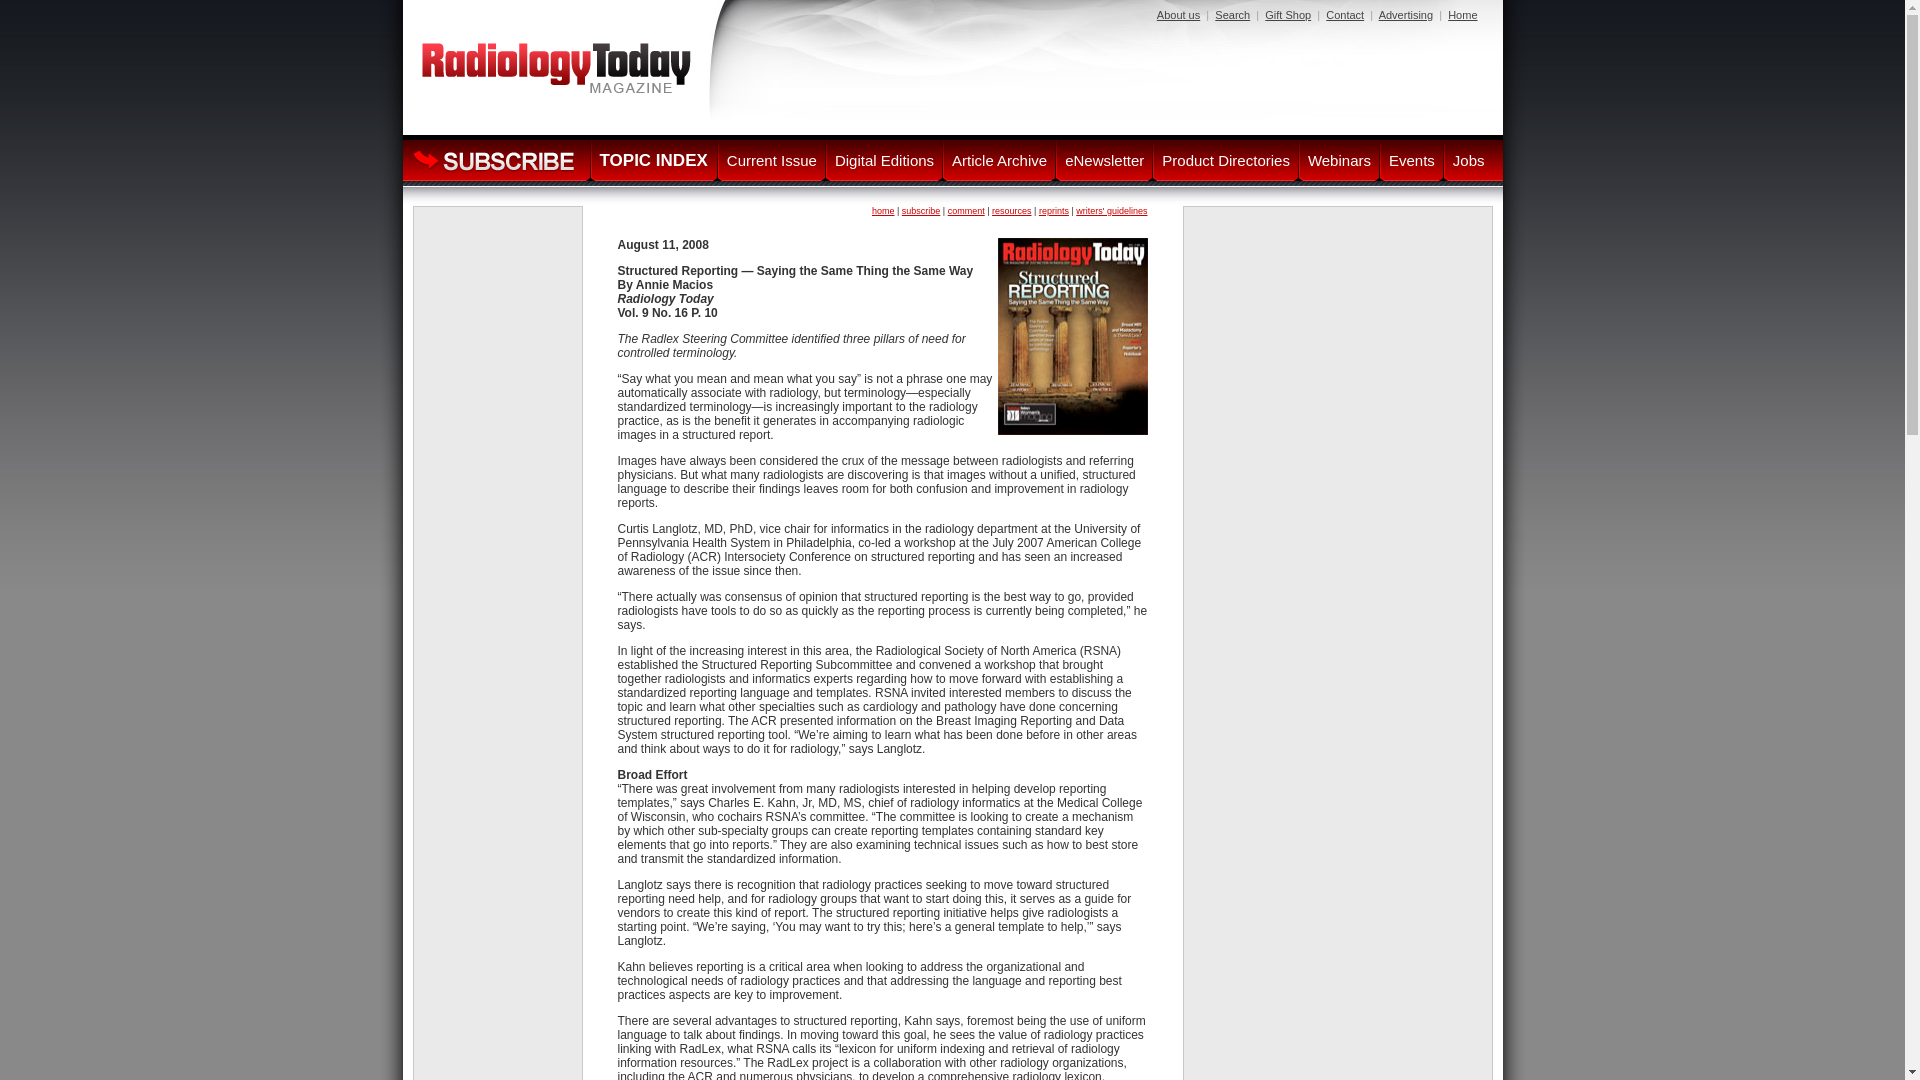  What do you see at coordinates (1344, 14) in the screenshot?
I see `Contact` at bounding box center [1344, 14].